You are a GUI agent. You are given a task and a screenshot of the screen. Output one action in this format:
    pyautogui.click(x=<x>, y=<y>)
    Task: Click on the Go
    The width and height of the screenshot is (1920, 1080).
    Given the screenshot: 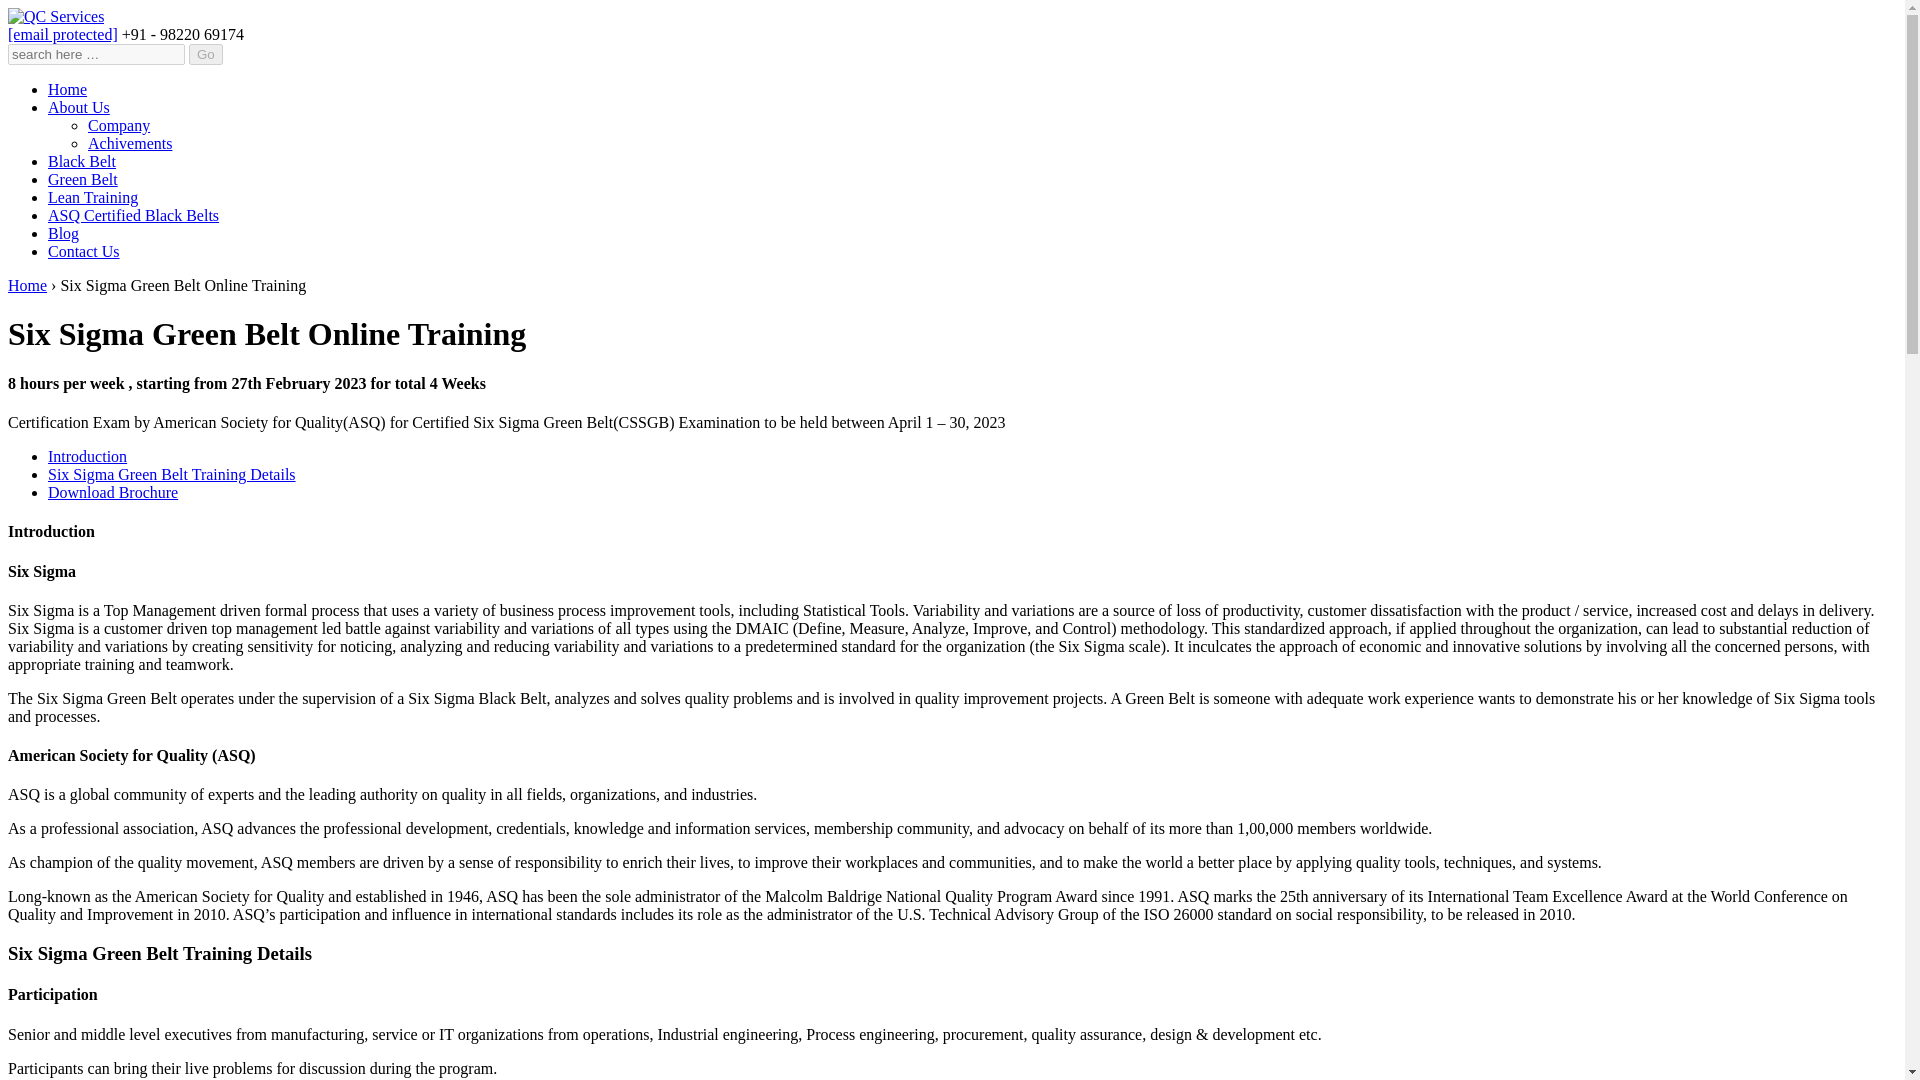 What is the action you would take?
    pyautogui.click(x=205, y=54)
    